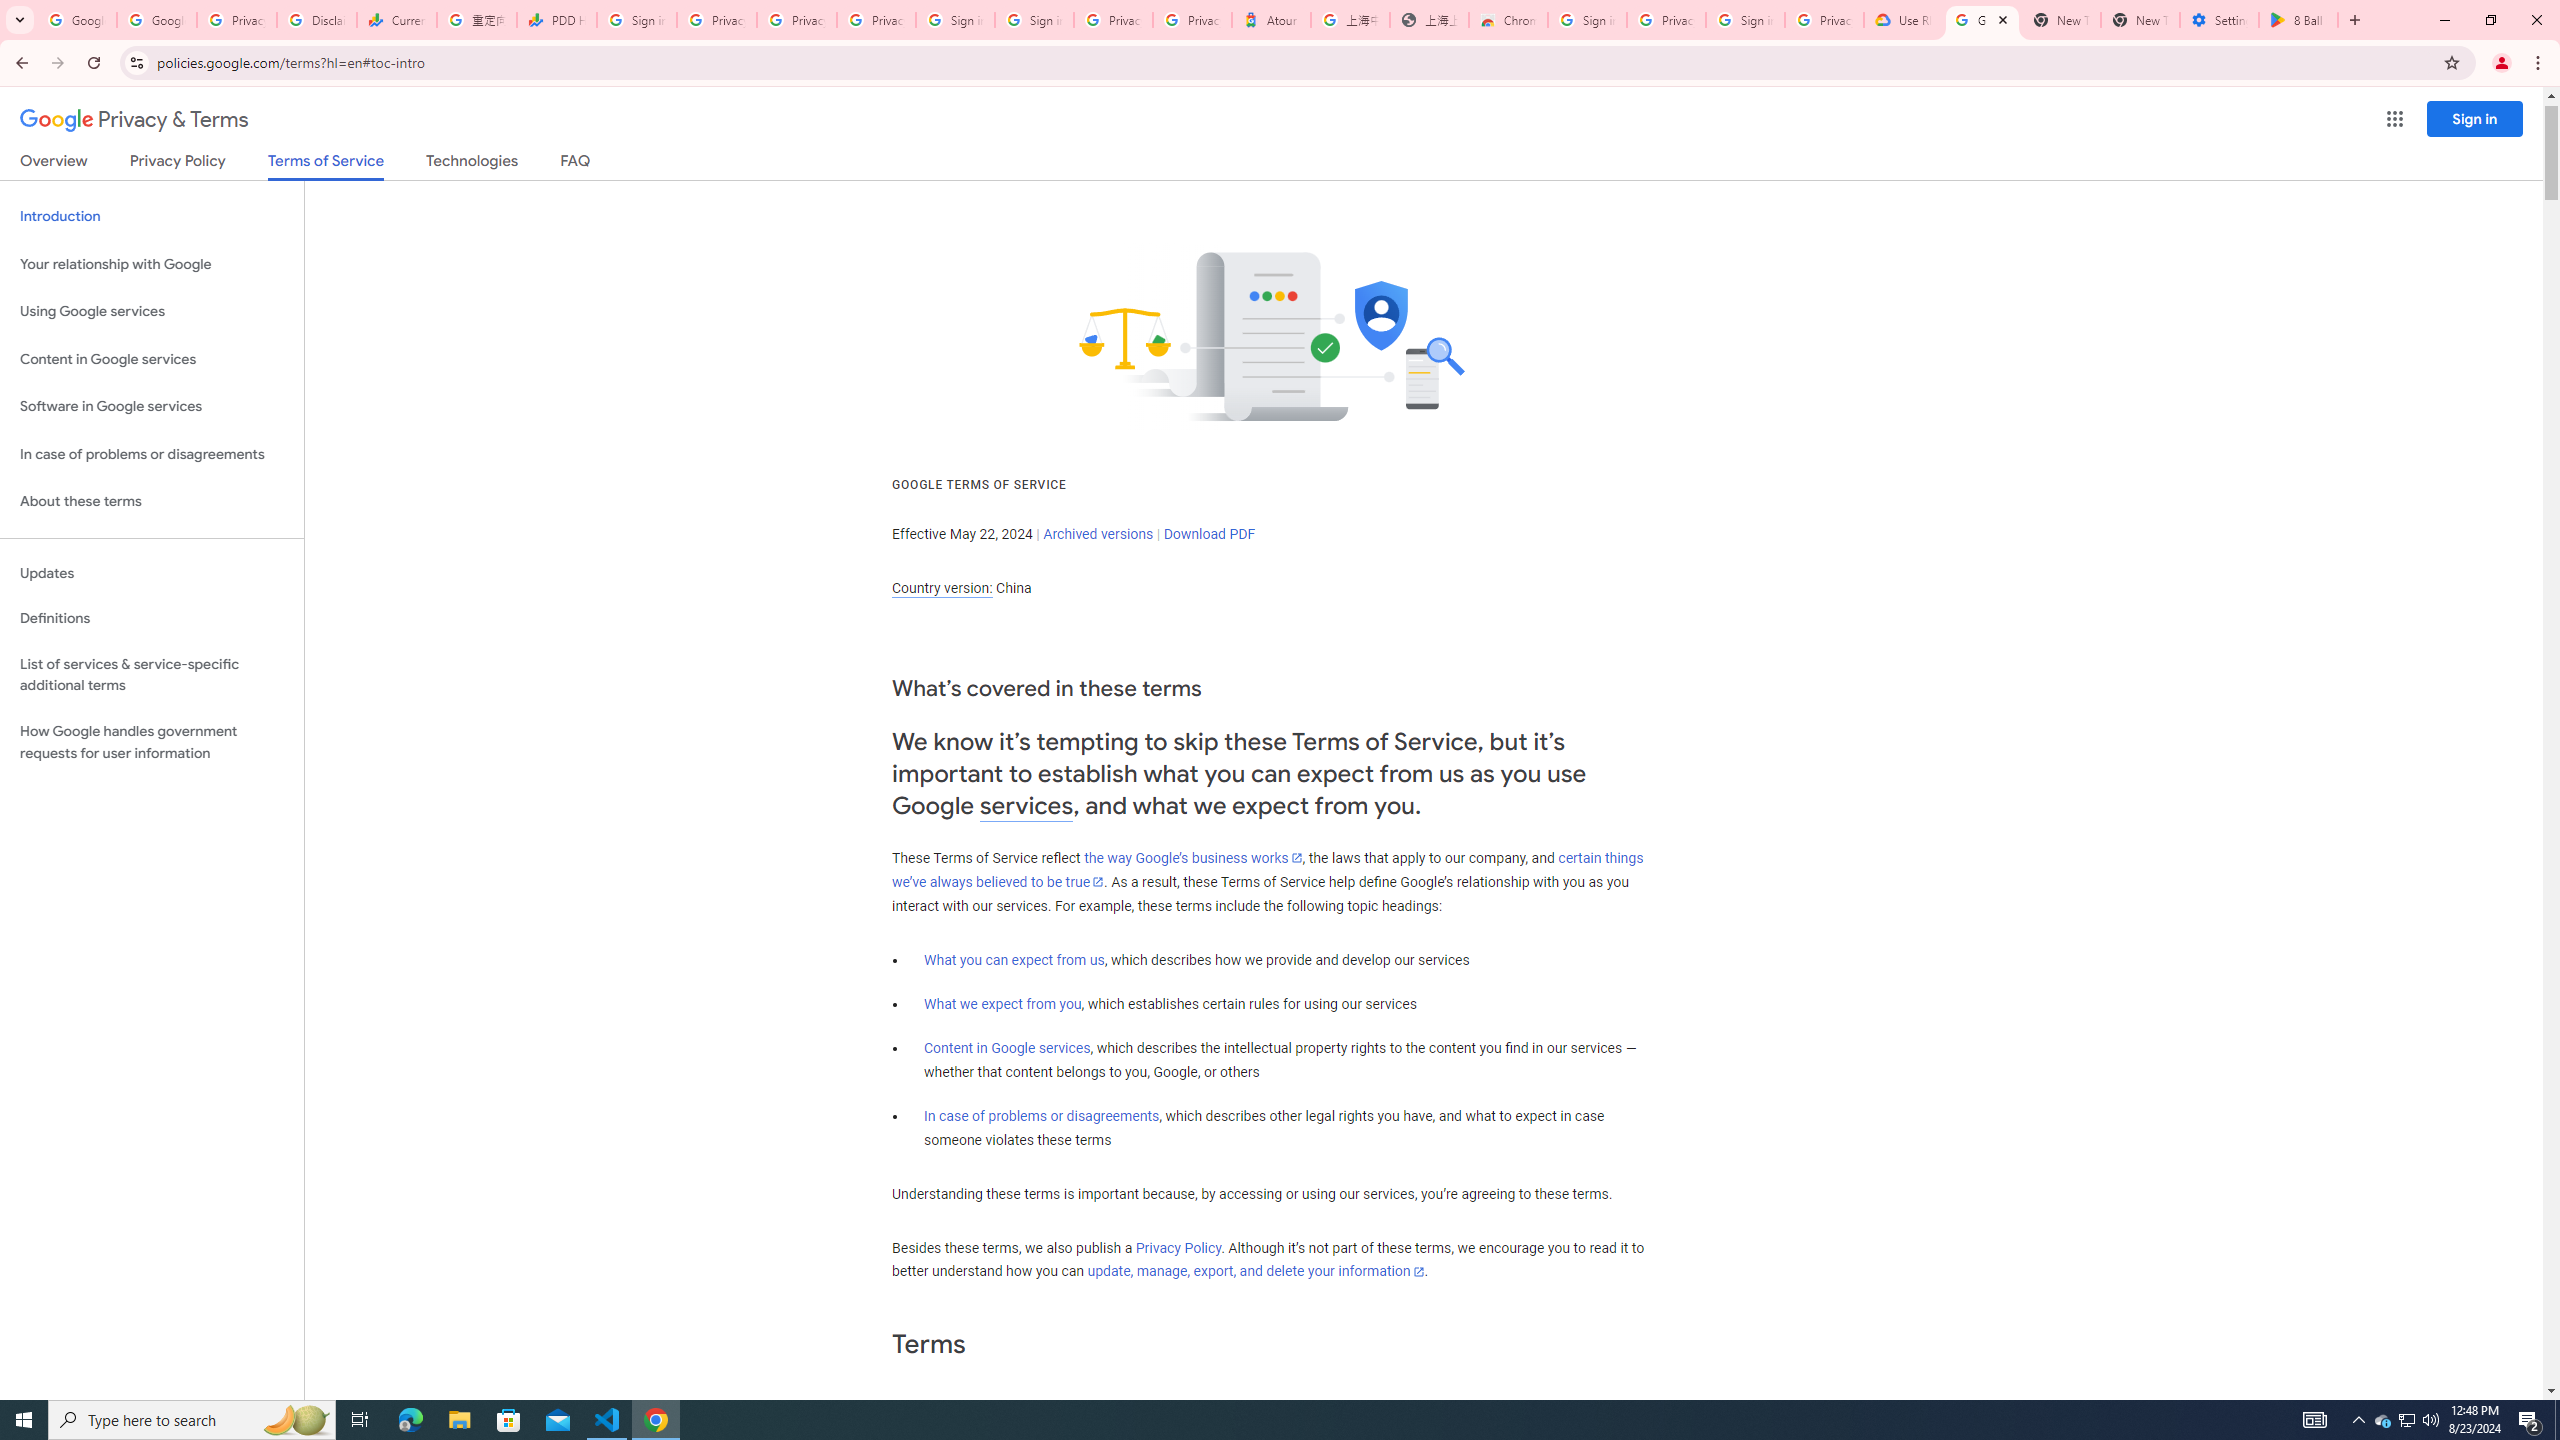 The width and height of the screenshot is (2560, 1440). What do you see at coordinates (2356, 448) in the screenshot?
I see `2406.12373v2.pdf` at bounding box center [2356, 448].